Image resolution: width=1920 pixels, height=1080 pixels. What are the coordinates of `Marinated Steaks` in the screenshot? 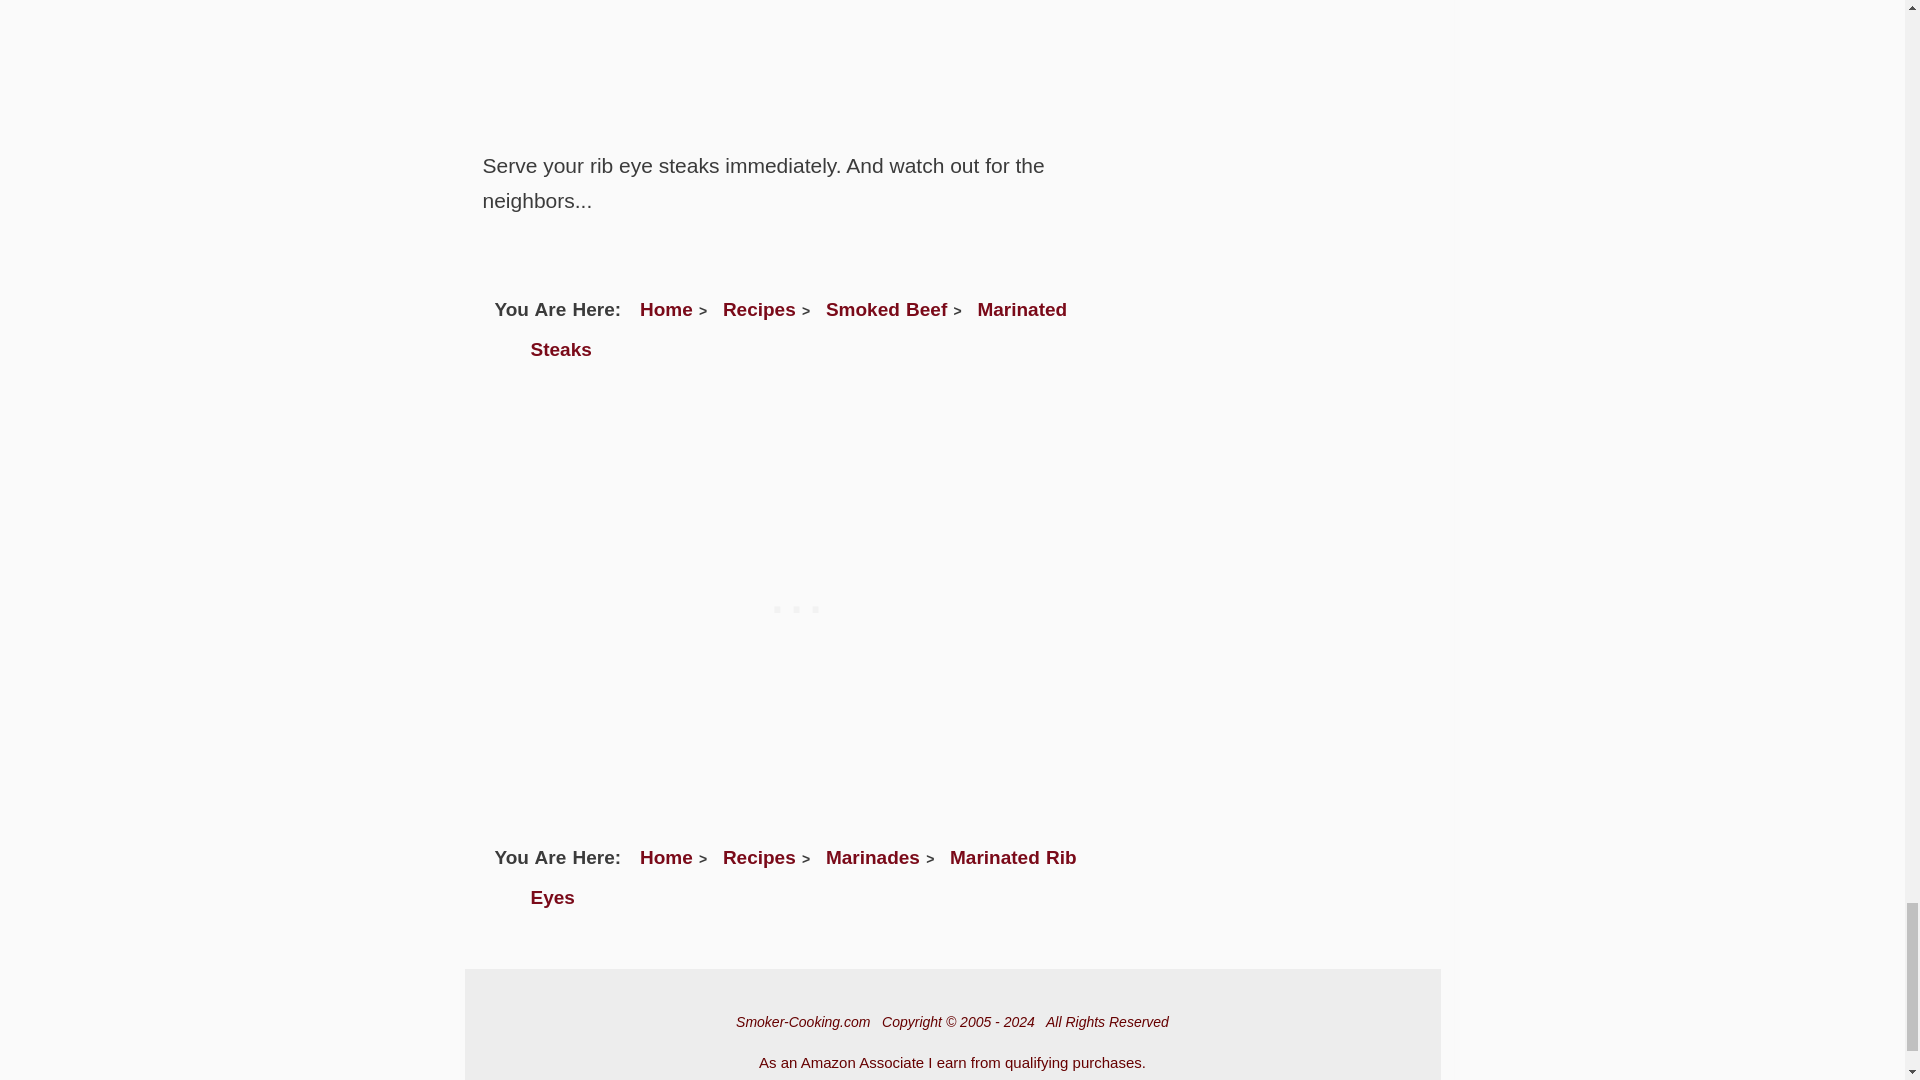 It's located at (798, 329).